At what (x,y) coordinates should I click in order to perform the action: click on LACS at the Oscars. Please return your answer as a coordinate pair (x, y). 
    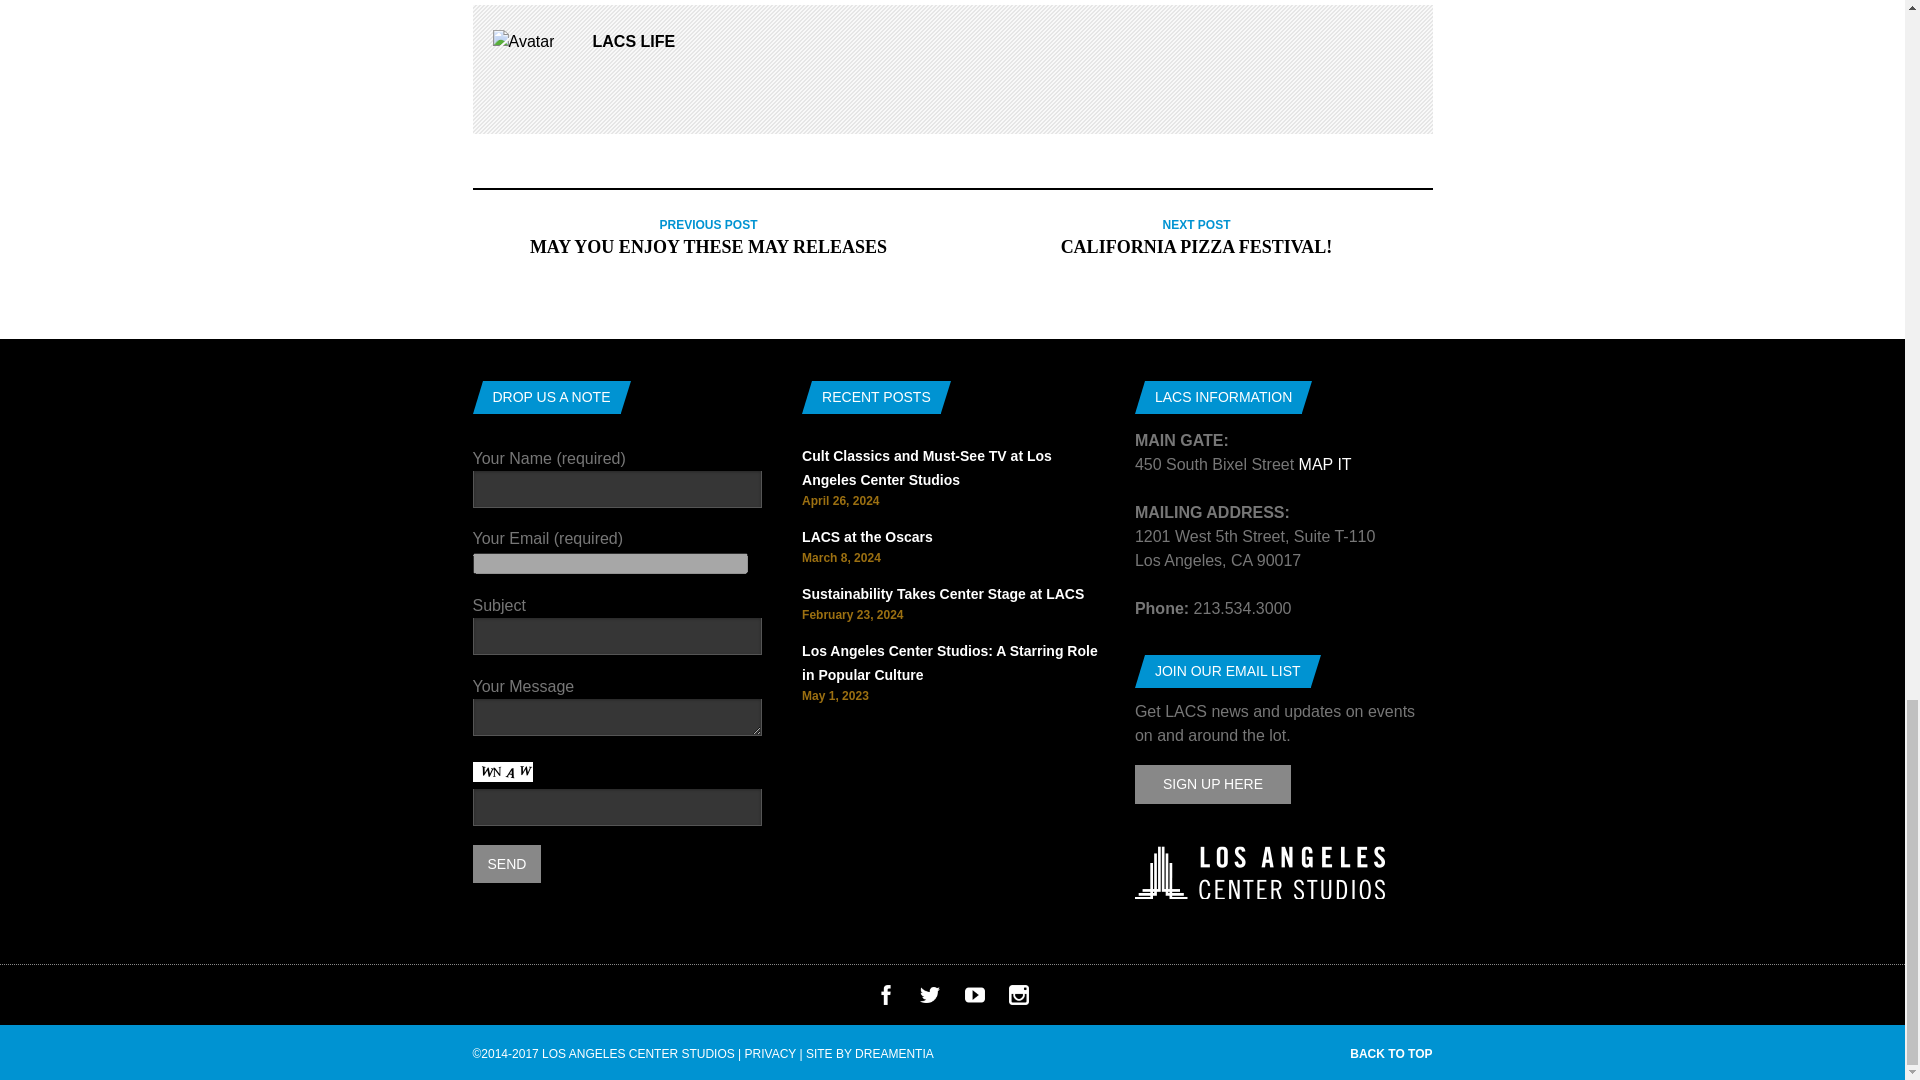
    Looking at the image, I should click on (868, 537).